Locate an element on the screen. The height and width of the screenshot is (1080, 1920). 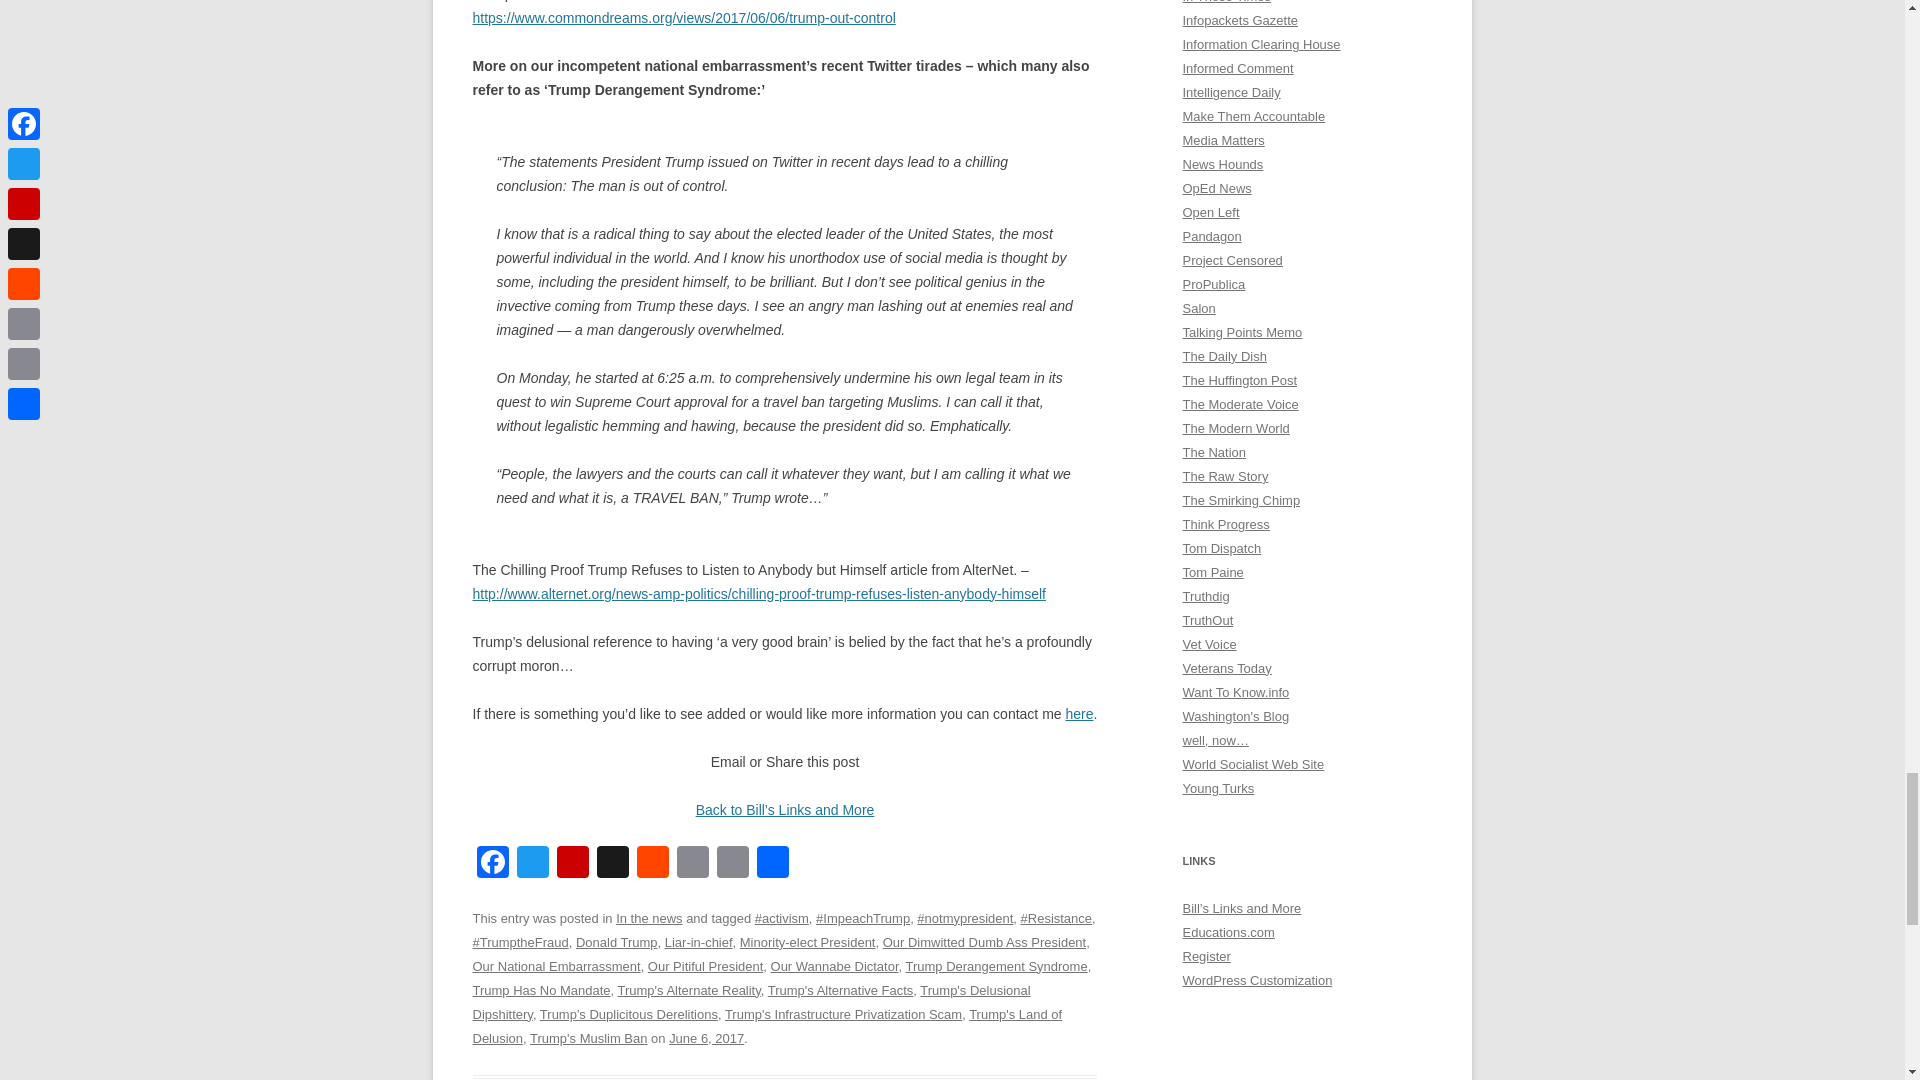
Link to send me an email. is located at coordinates (1078, 714).